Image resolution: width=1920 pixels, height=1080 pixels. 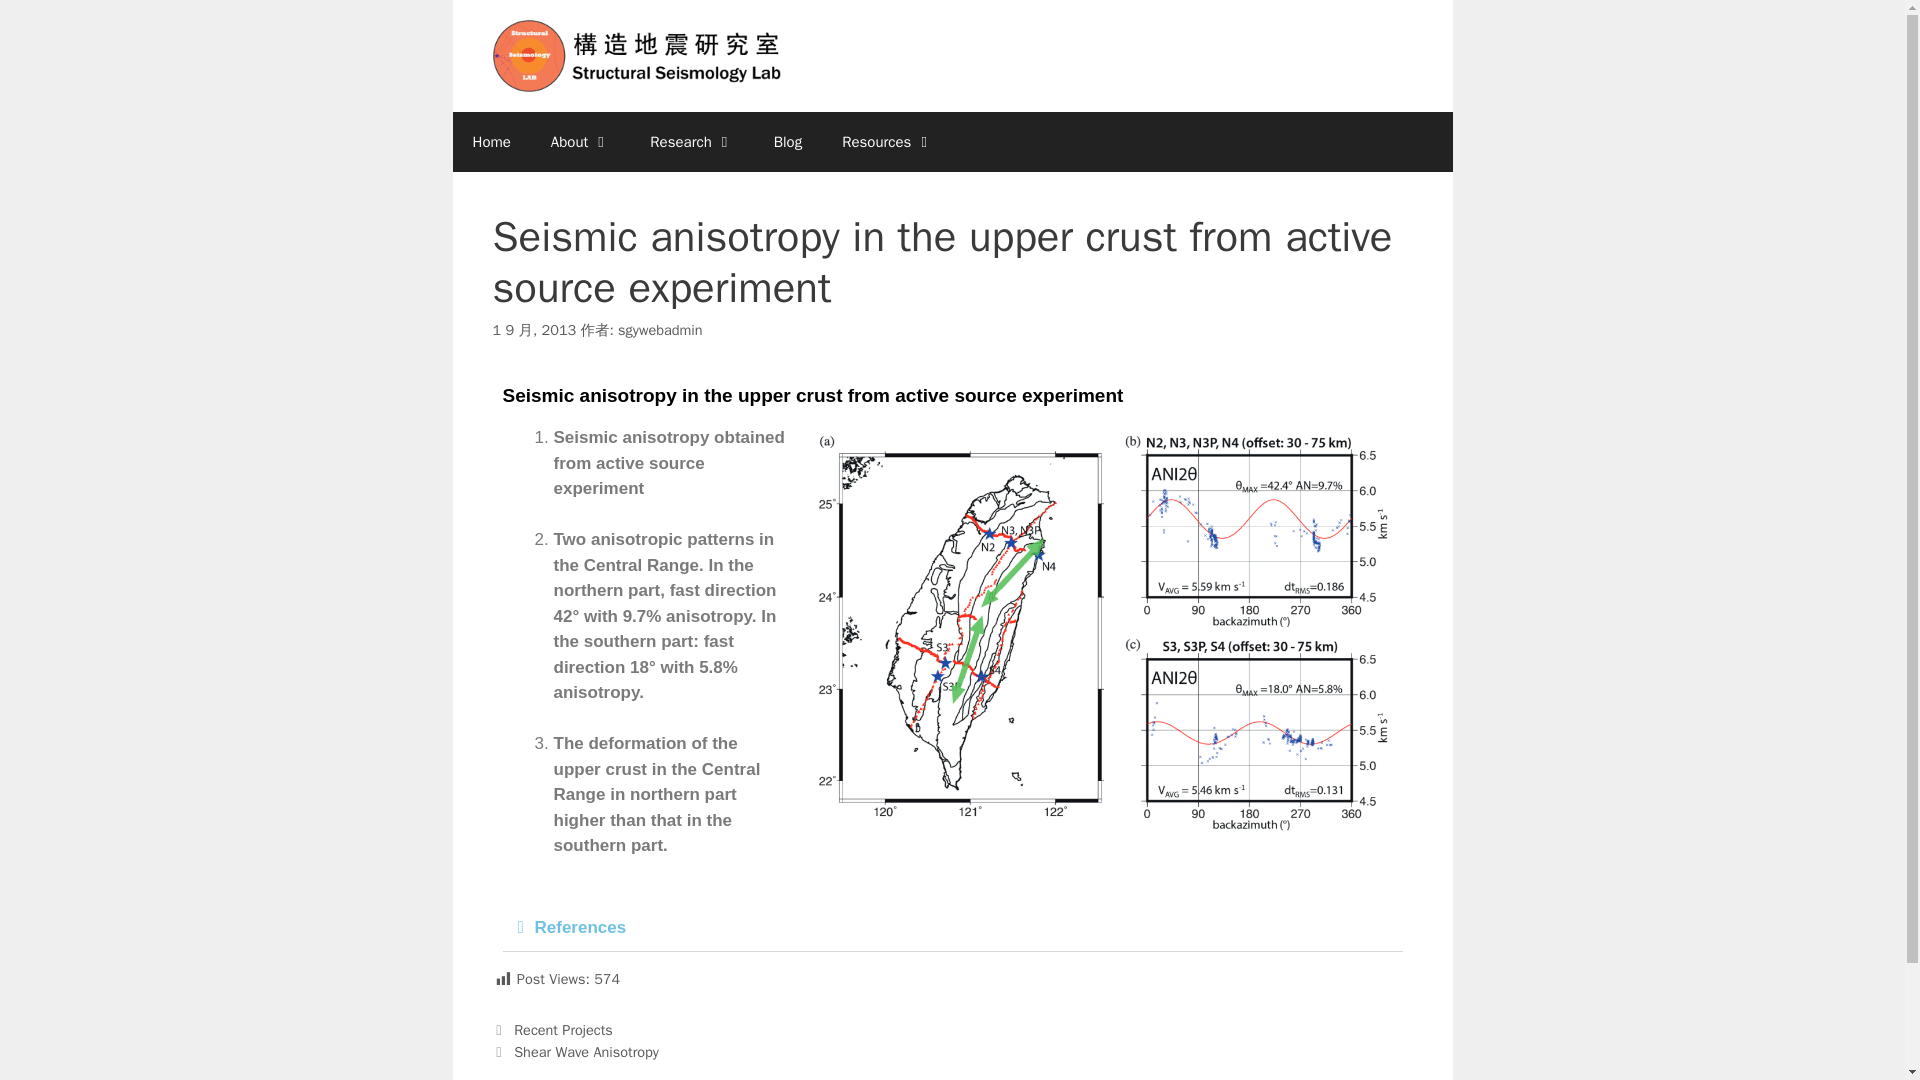 I want to click on Blog, so click(x=788, y=142).